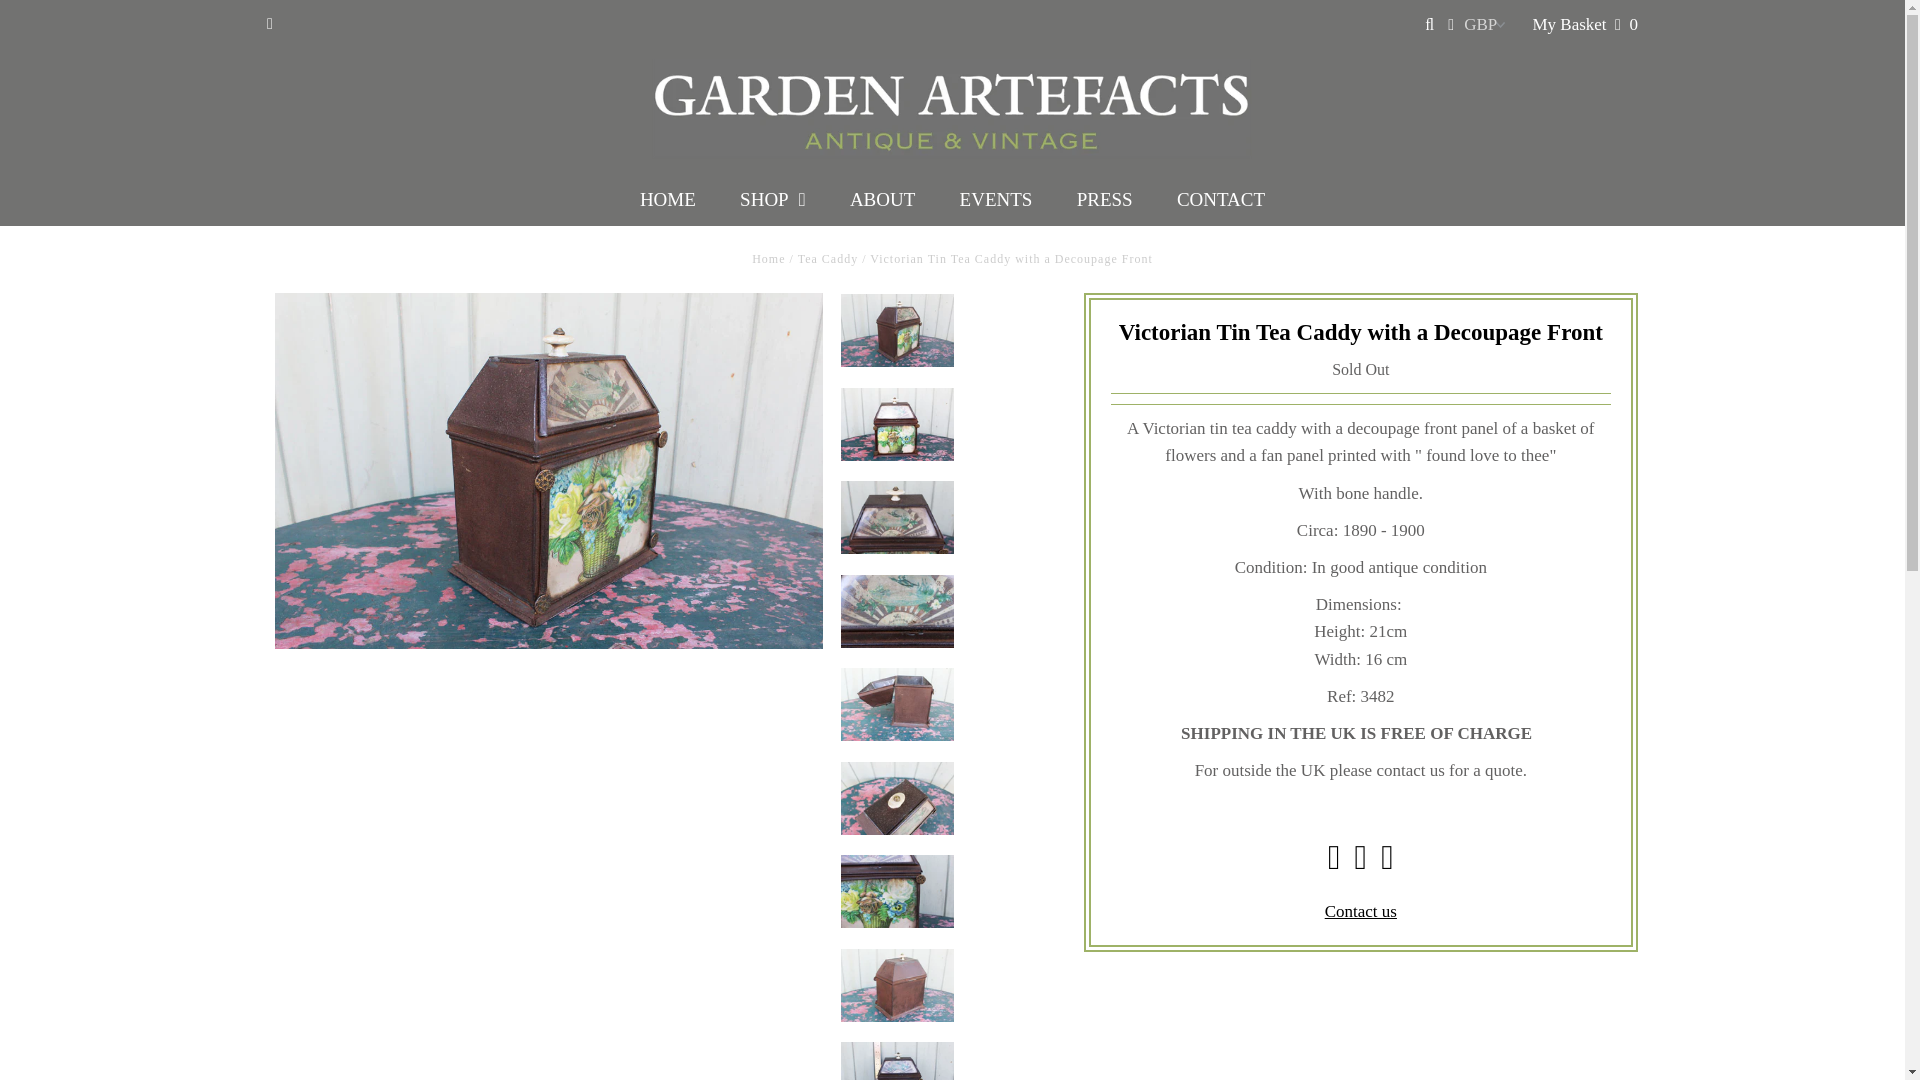 This screenshot has width=1920, height=1080. I want to click on HOME, so click(668, 199).